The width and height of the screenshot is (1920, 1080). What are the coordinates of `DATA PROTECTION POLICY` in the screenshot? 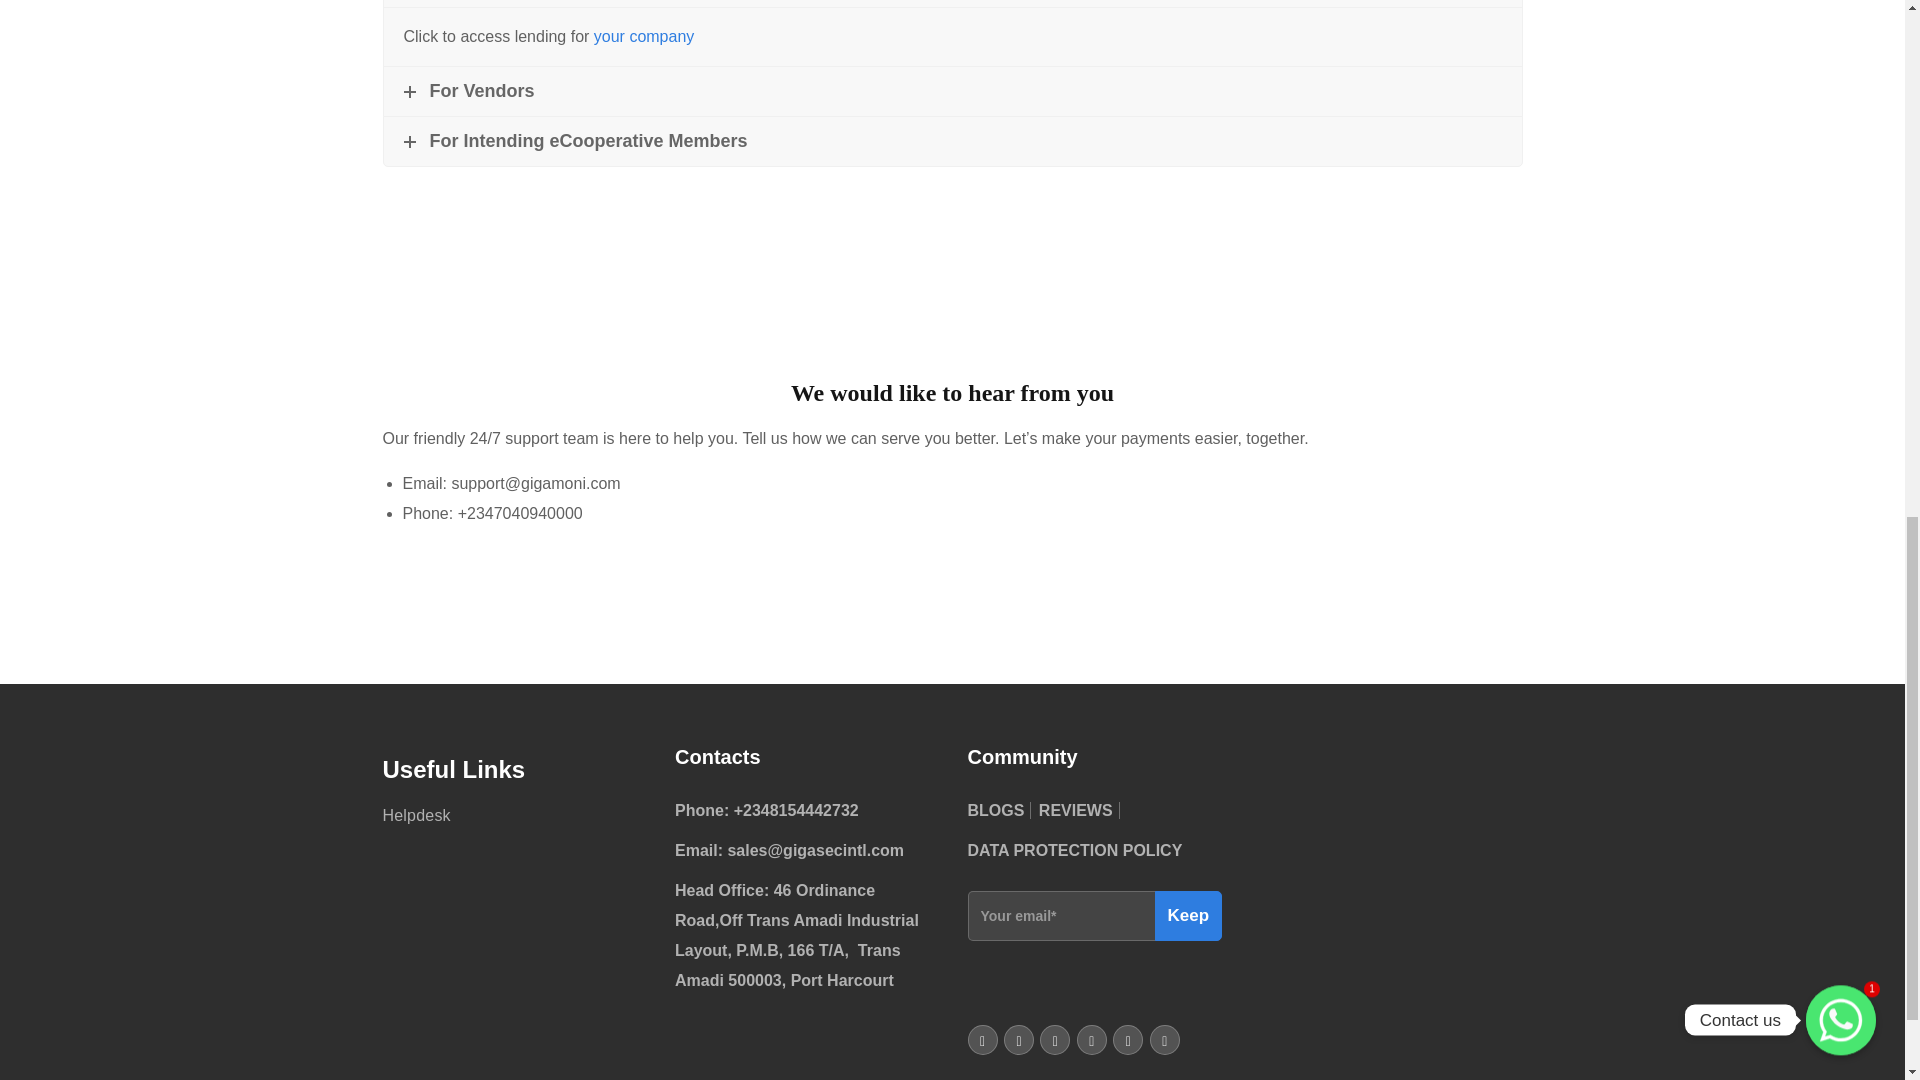 It's located at (1078, 850).